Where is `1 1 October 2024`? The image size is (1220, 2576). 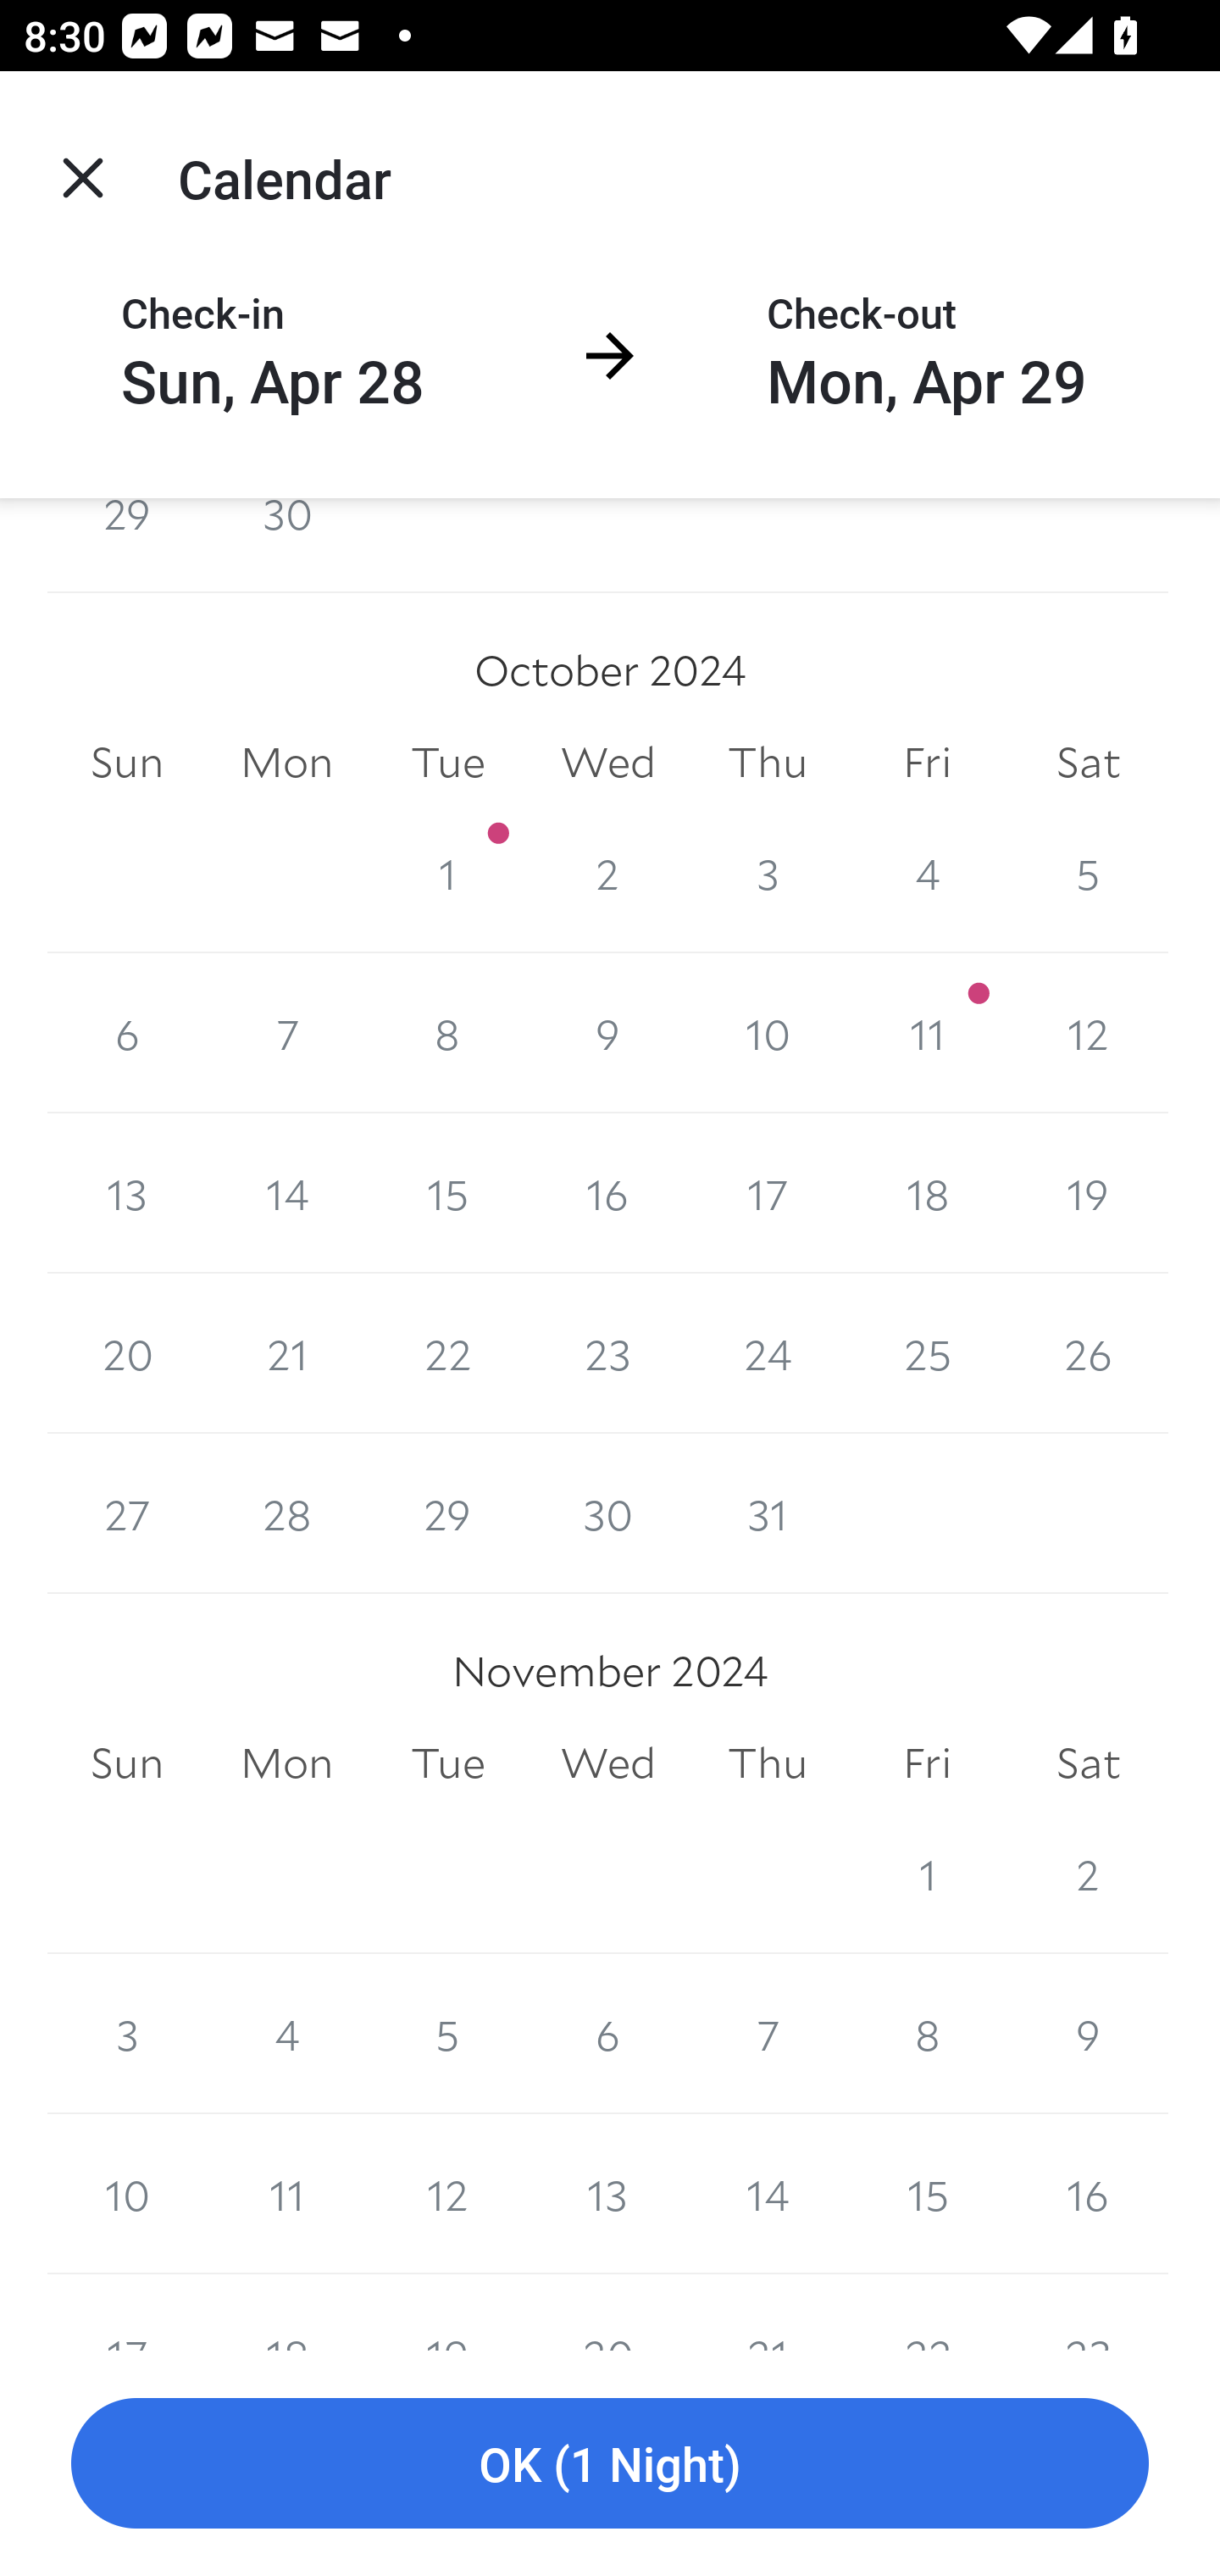
1 1 October 2024 is located at coordinates (447, 873).